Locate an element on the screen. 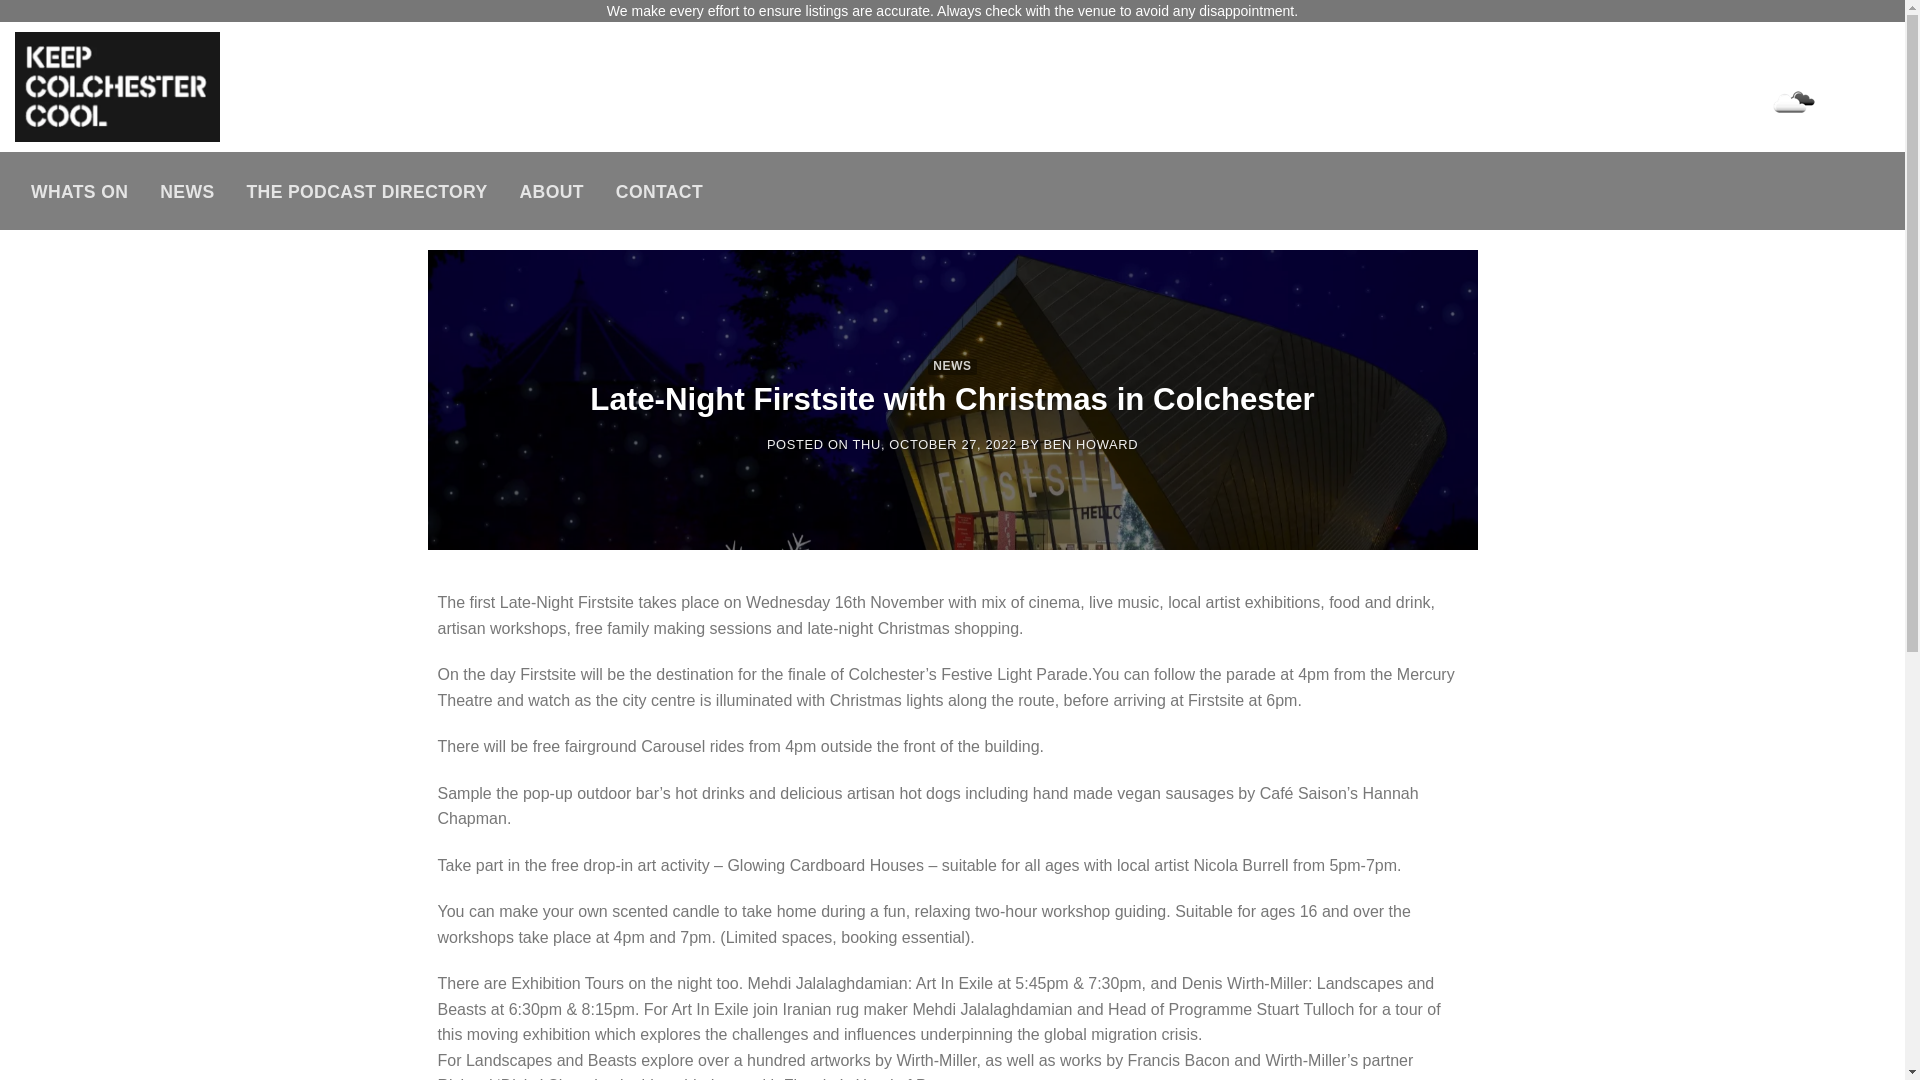 The width and height of the screenshot is (1920, 1080). Follow on Twitter is located at coordinates (1822, 62).